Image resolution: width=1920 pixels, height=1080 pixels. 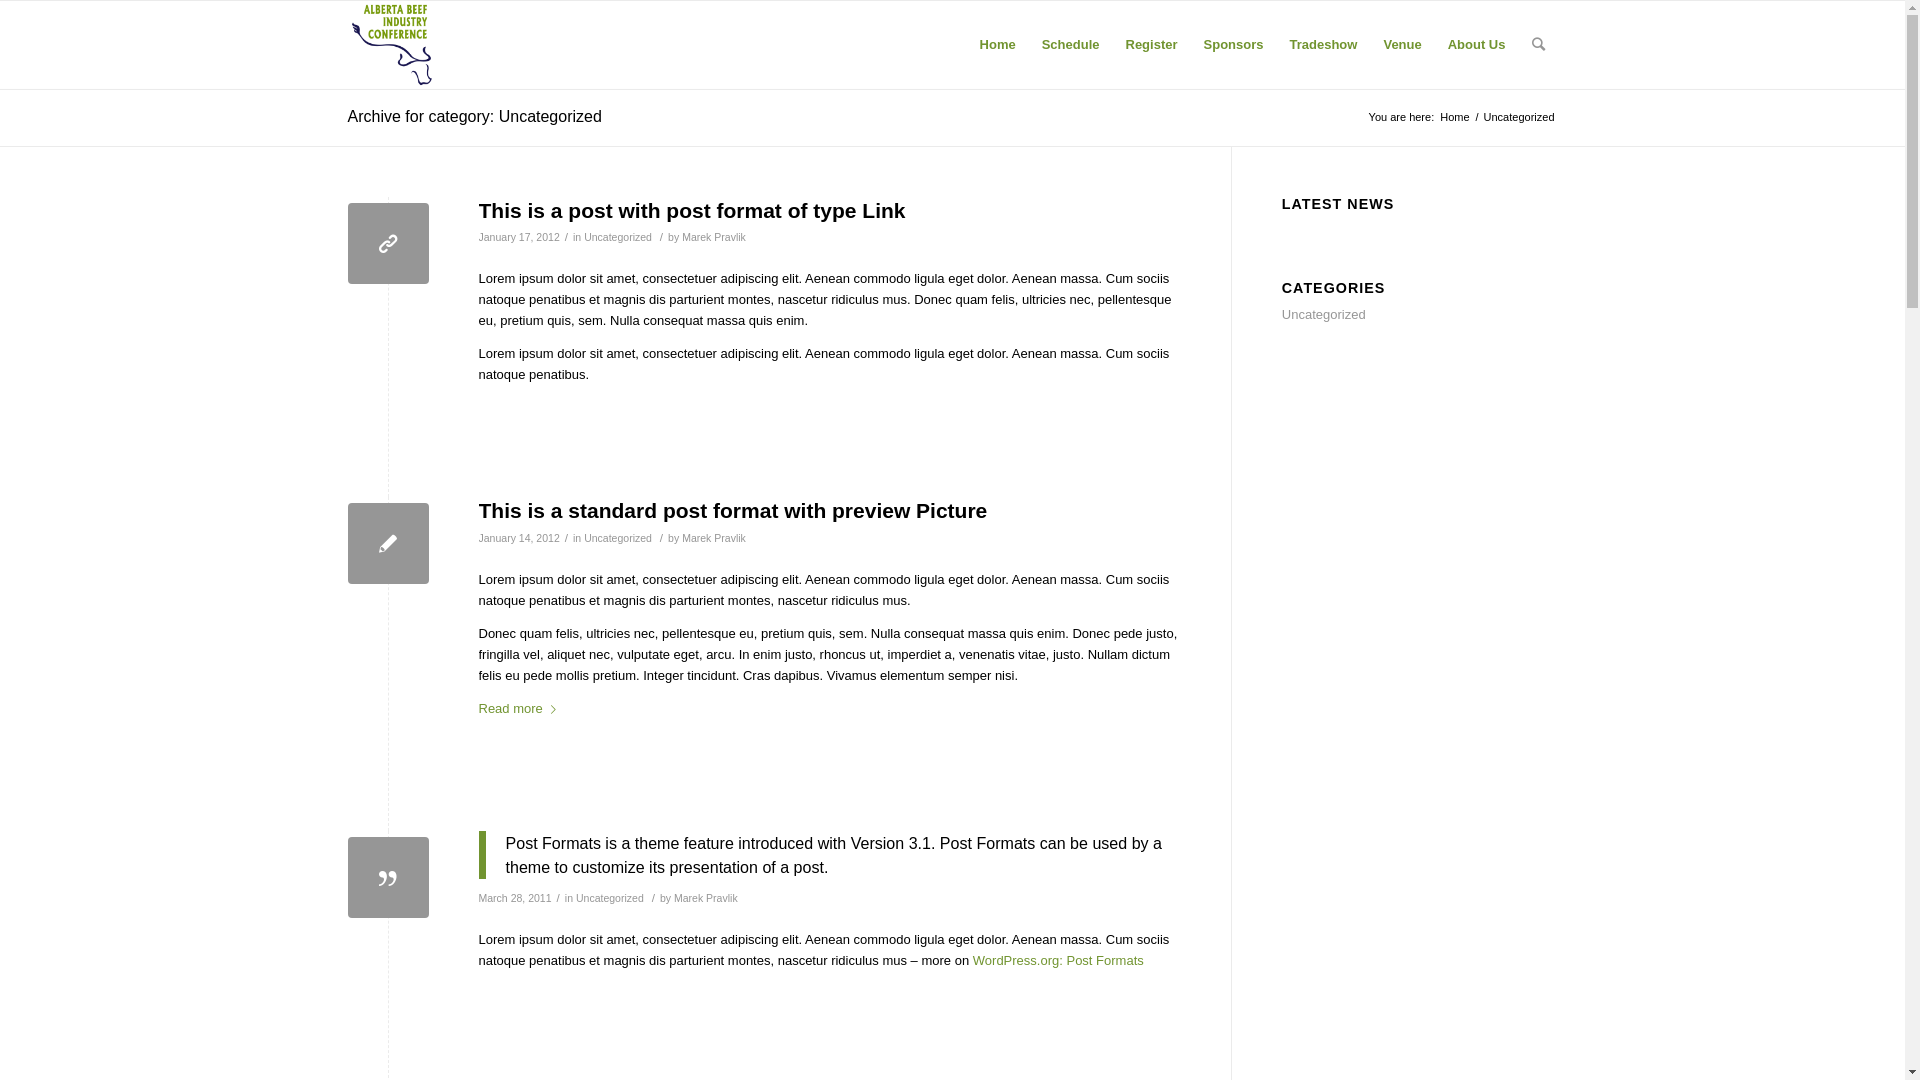 I want to click on This is a post with post format of type Link, so click(x=692, y=210).